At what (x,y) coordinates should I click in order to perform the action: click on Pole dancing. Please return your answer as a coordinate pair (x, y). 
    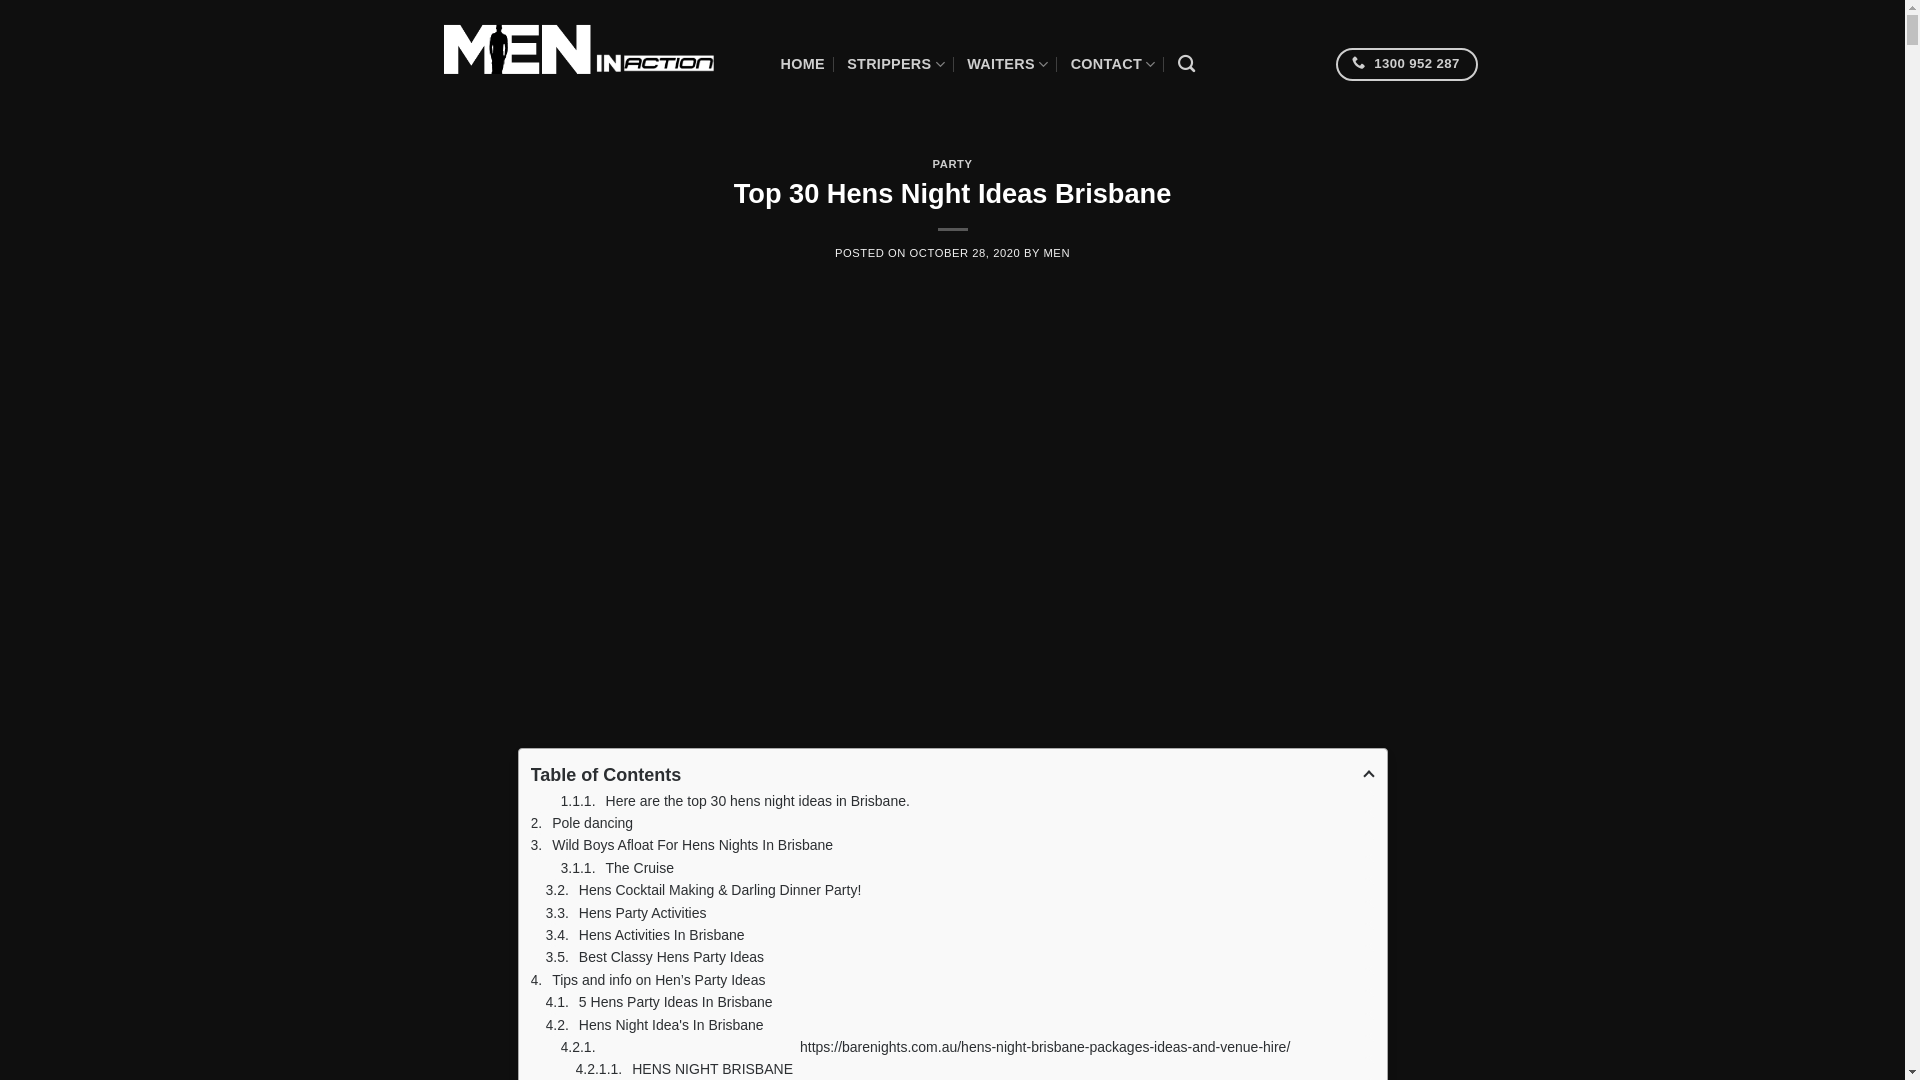
    Looking at the image, I should click on (952, 823).